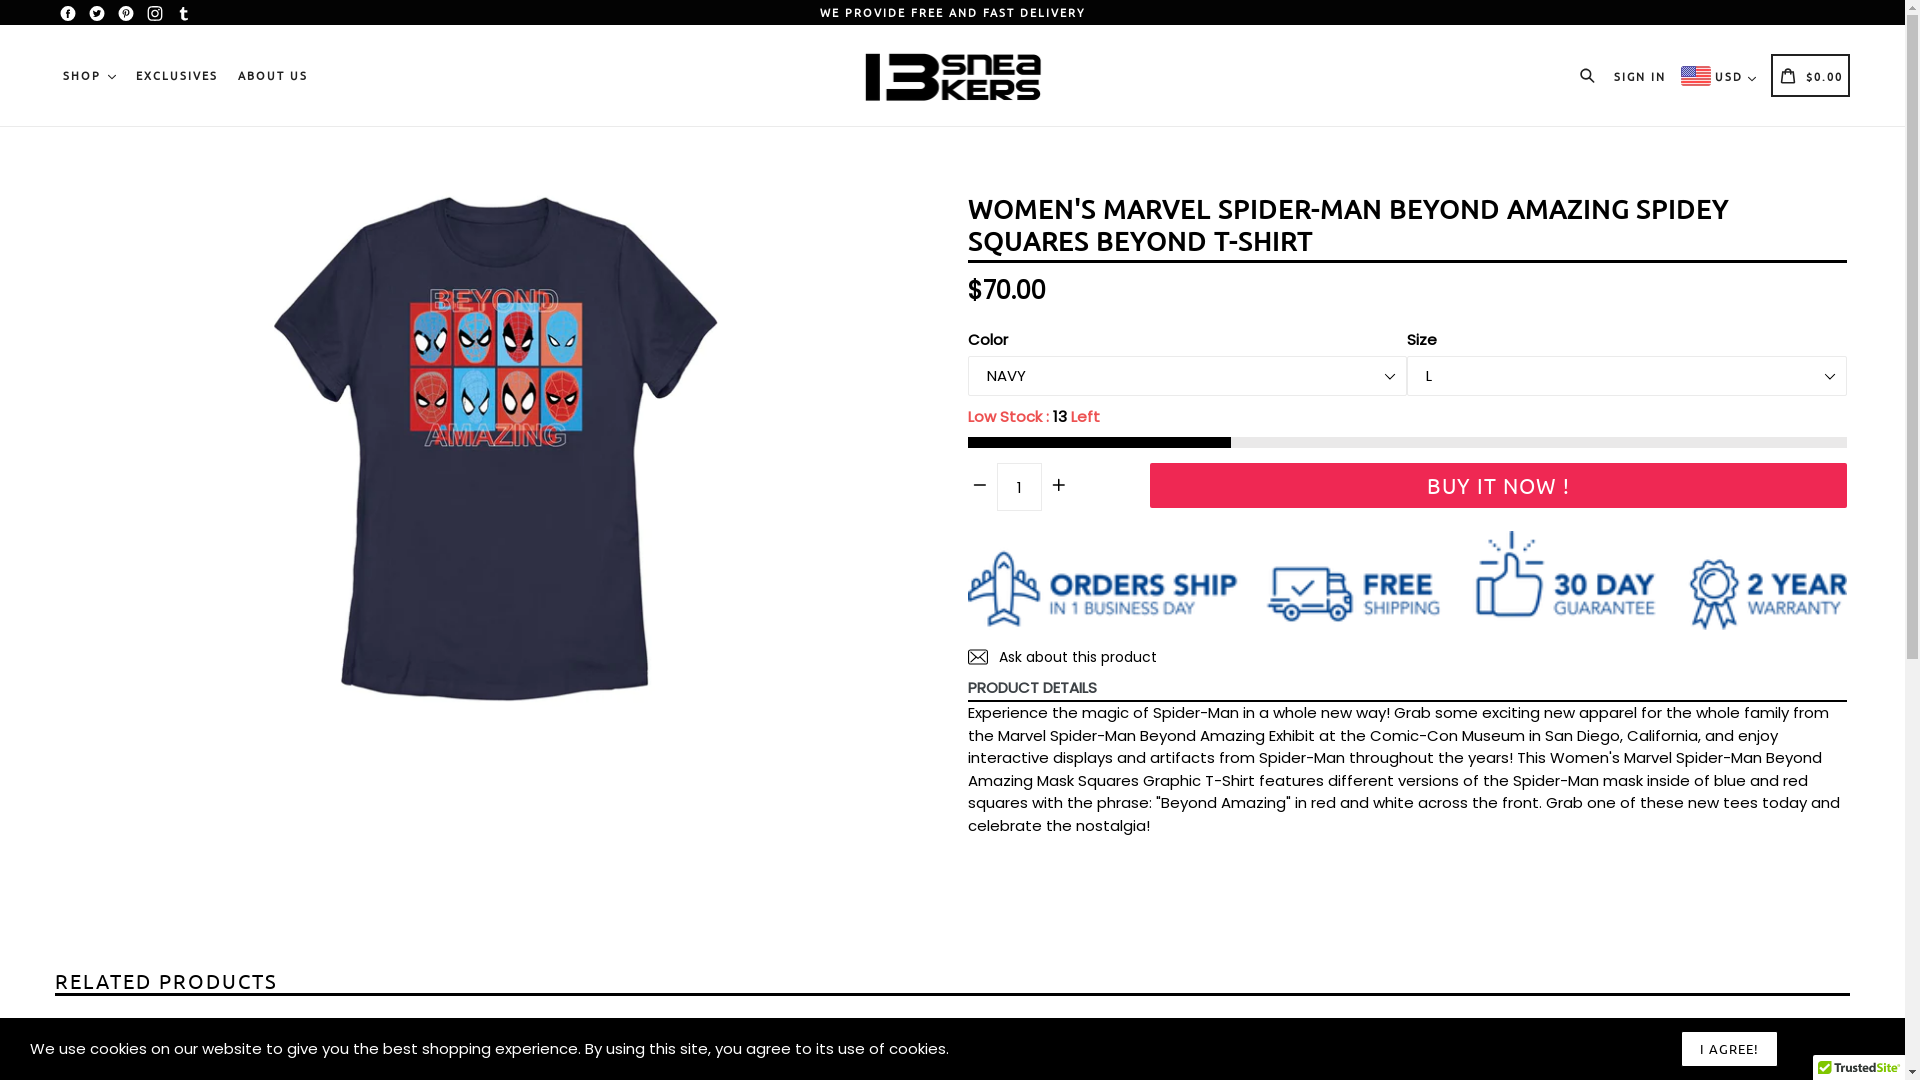  I want to click on EXCLUSIVES, so click(177, 76).